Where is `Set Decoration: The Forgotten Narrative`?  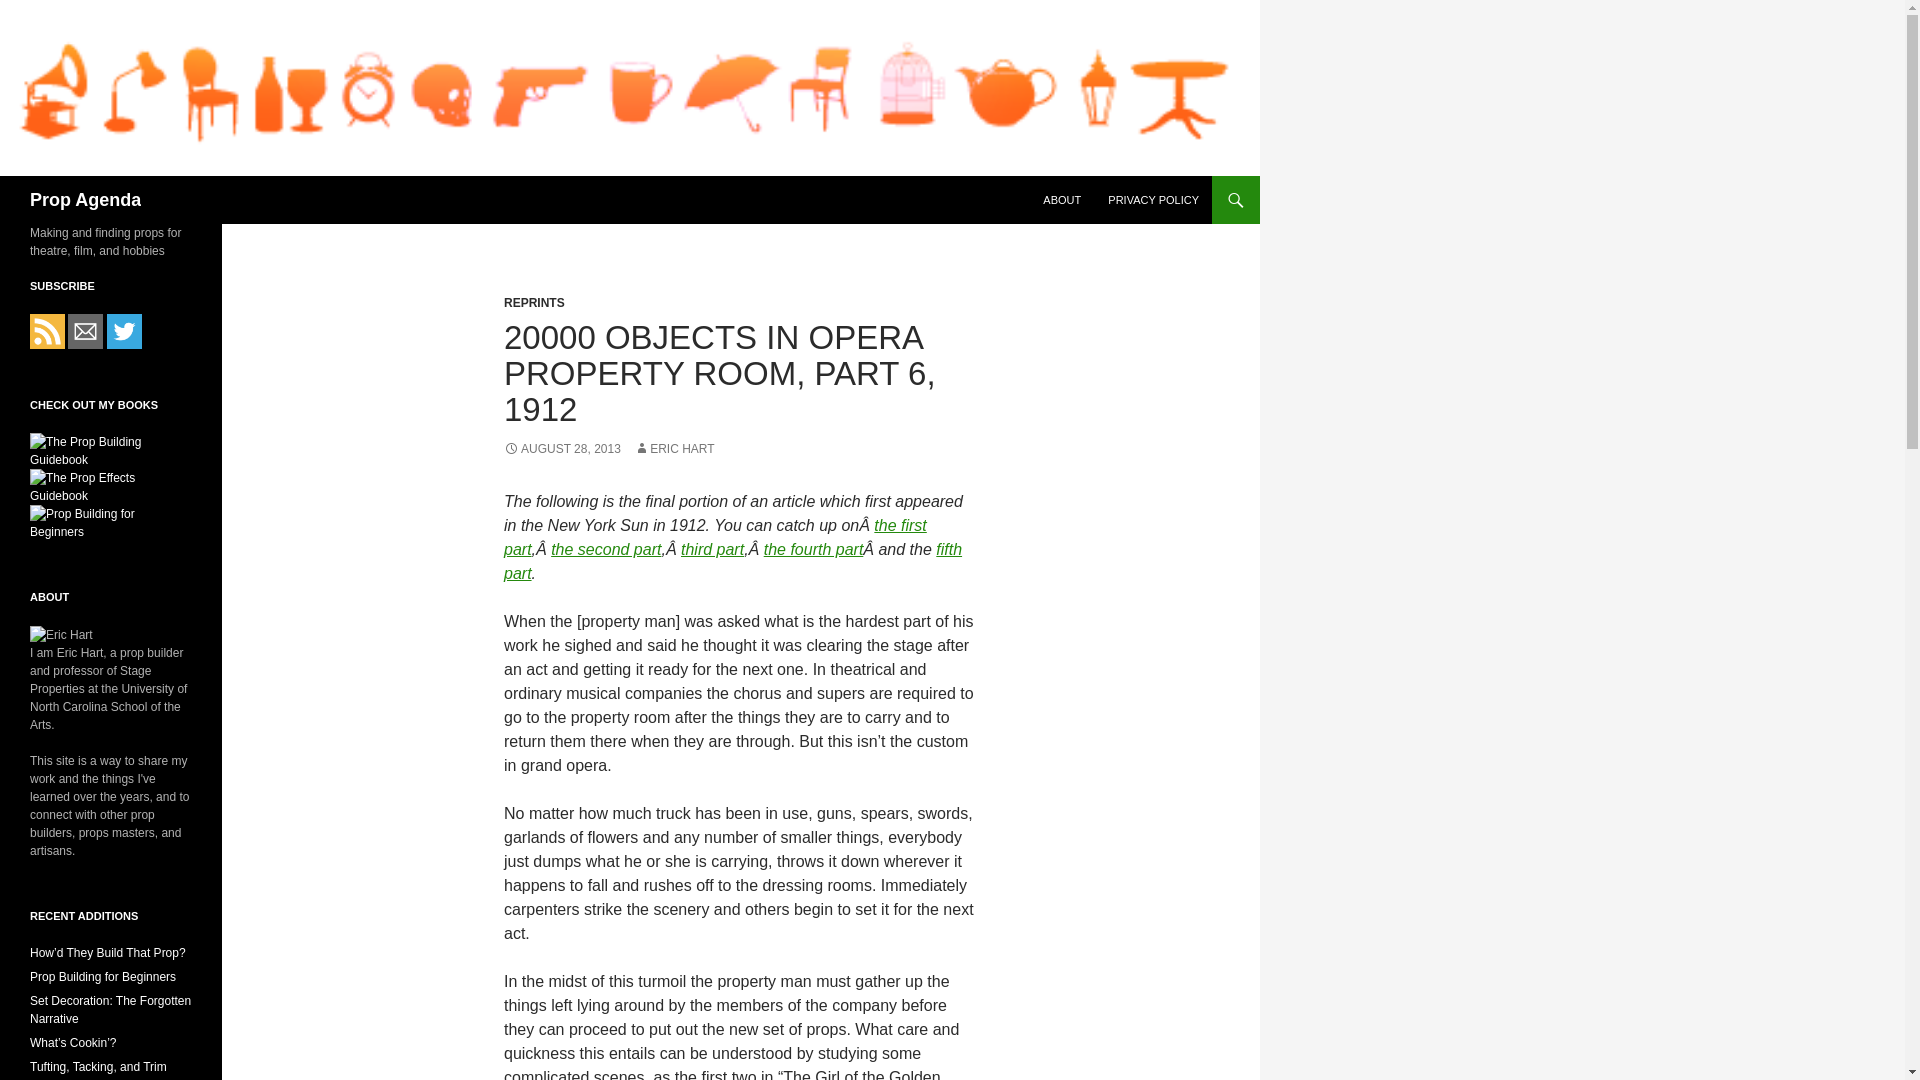
Set Decoration: The Forgotten Narrative is located at coordinates (110, 1010).